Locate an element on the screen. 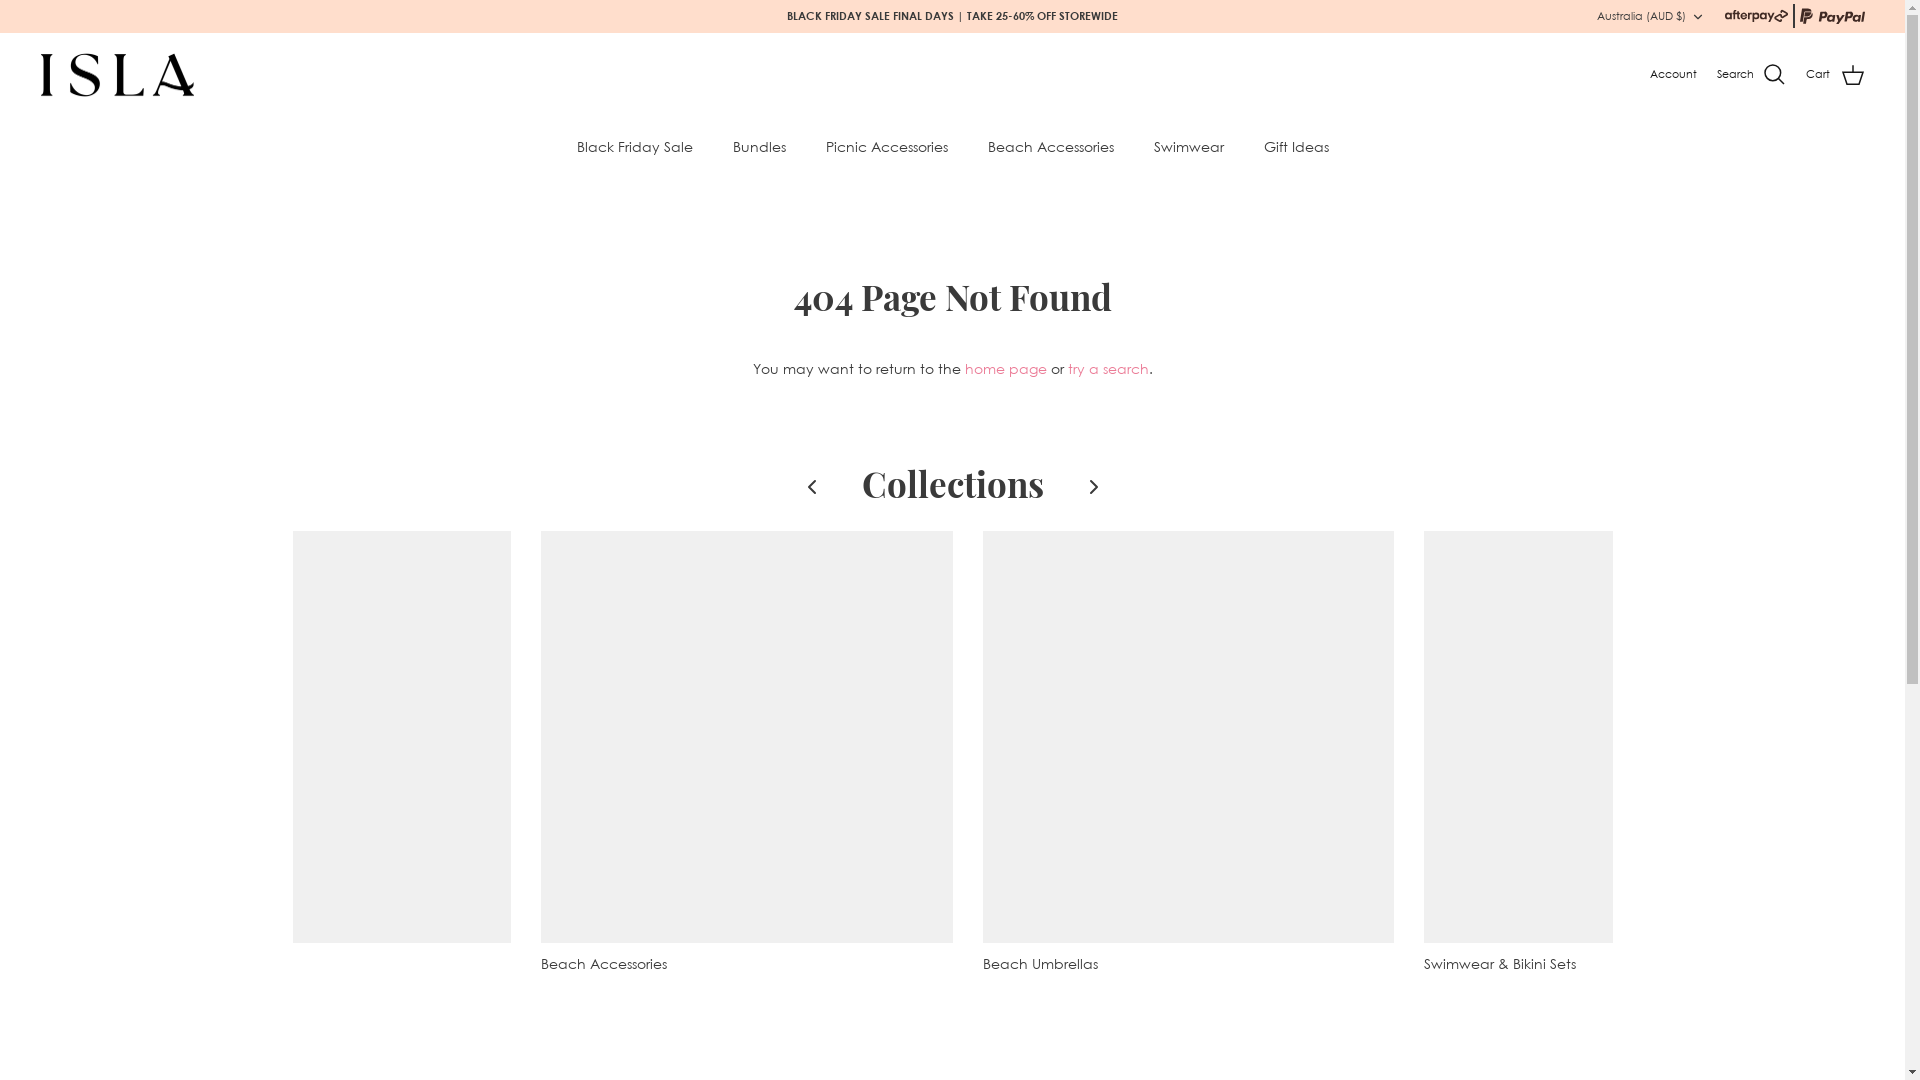 The width and height of the screenshot is (1920, 1080). Gift Ideas is located at coordinates (1296, 146).